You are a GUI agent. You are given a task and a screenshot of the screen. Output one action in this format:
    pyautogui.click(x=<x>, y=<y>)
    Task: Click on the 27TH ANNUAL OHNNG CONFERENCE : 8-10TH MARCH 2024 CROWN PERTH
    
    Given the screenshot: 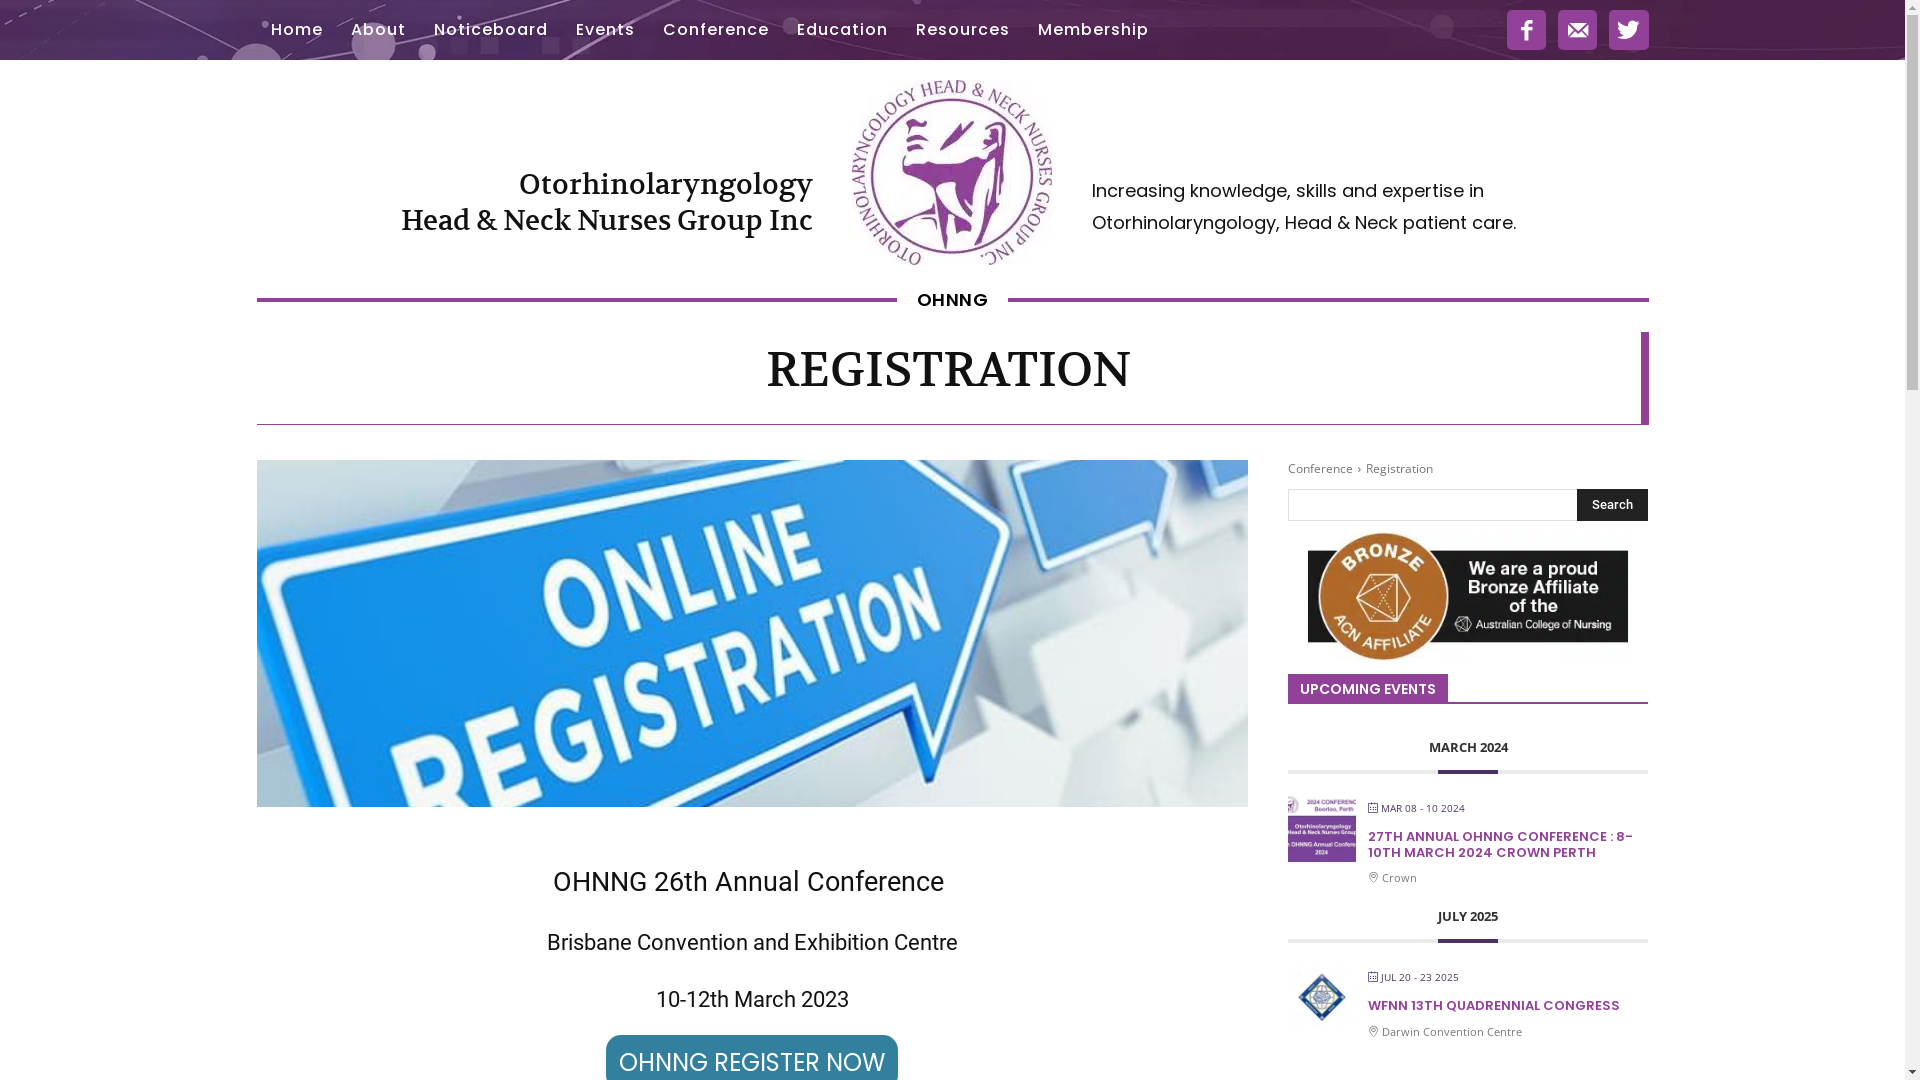 What is the action you would take?
    pyautogui.click(x=1500, y=844)
    